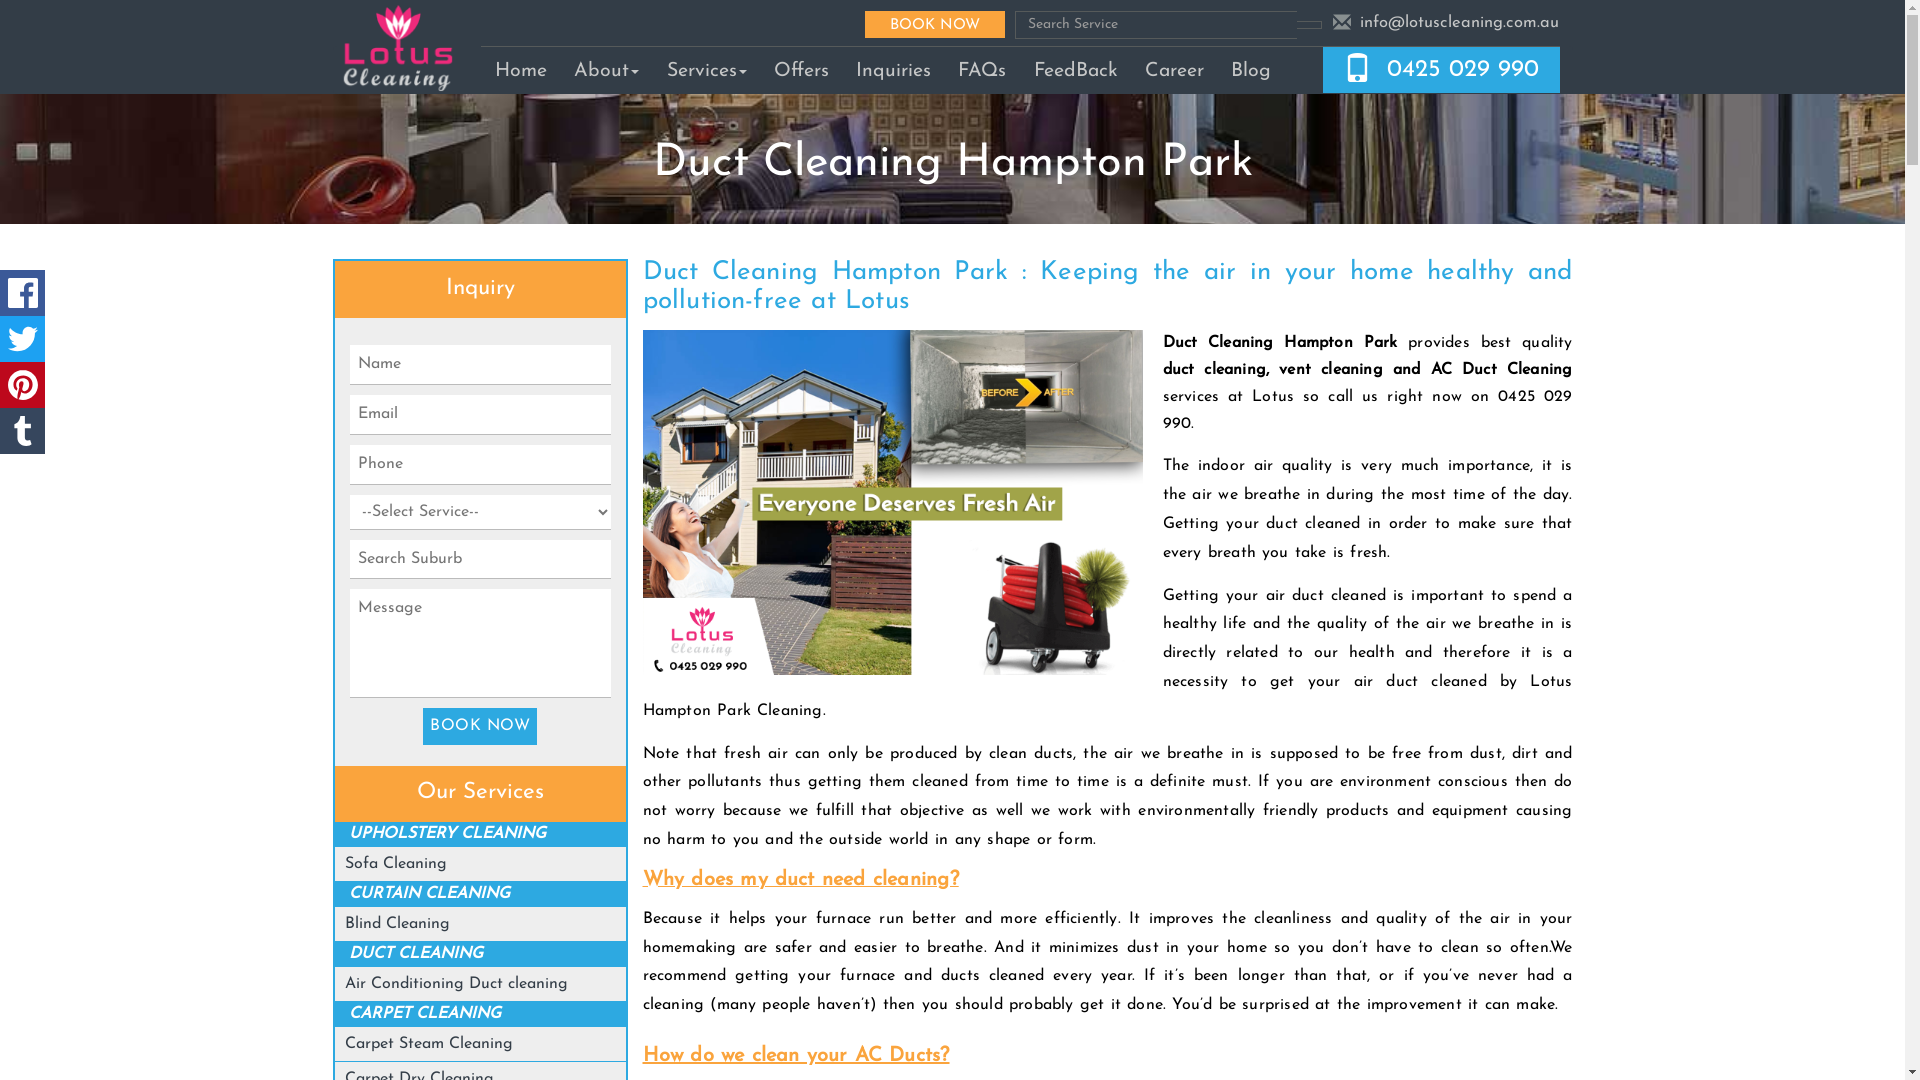  What do you see at coordinates (398, 924) in the screenshot?
I see `Blind Cleaning` at bounding box center [398, 924].